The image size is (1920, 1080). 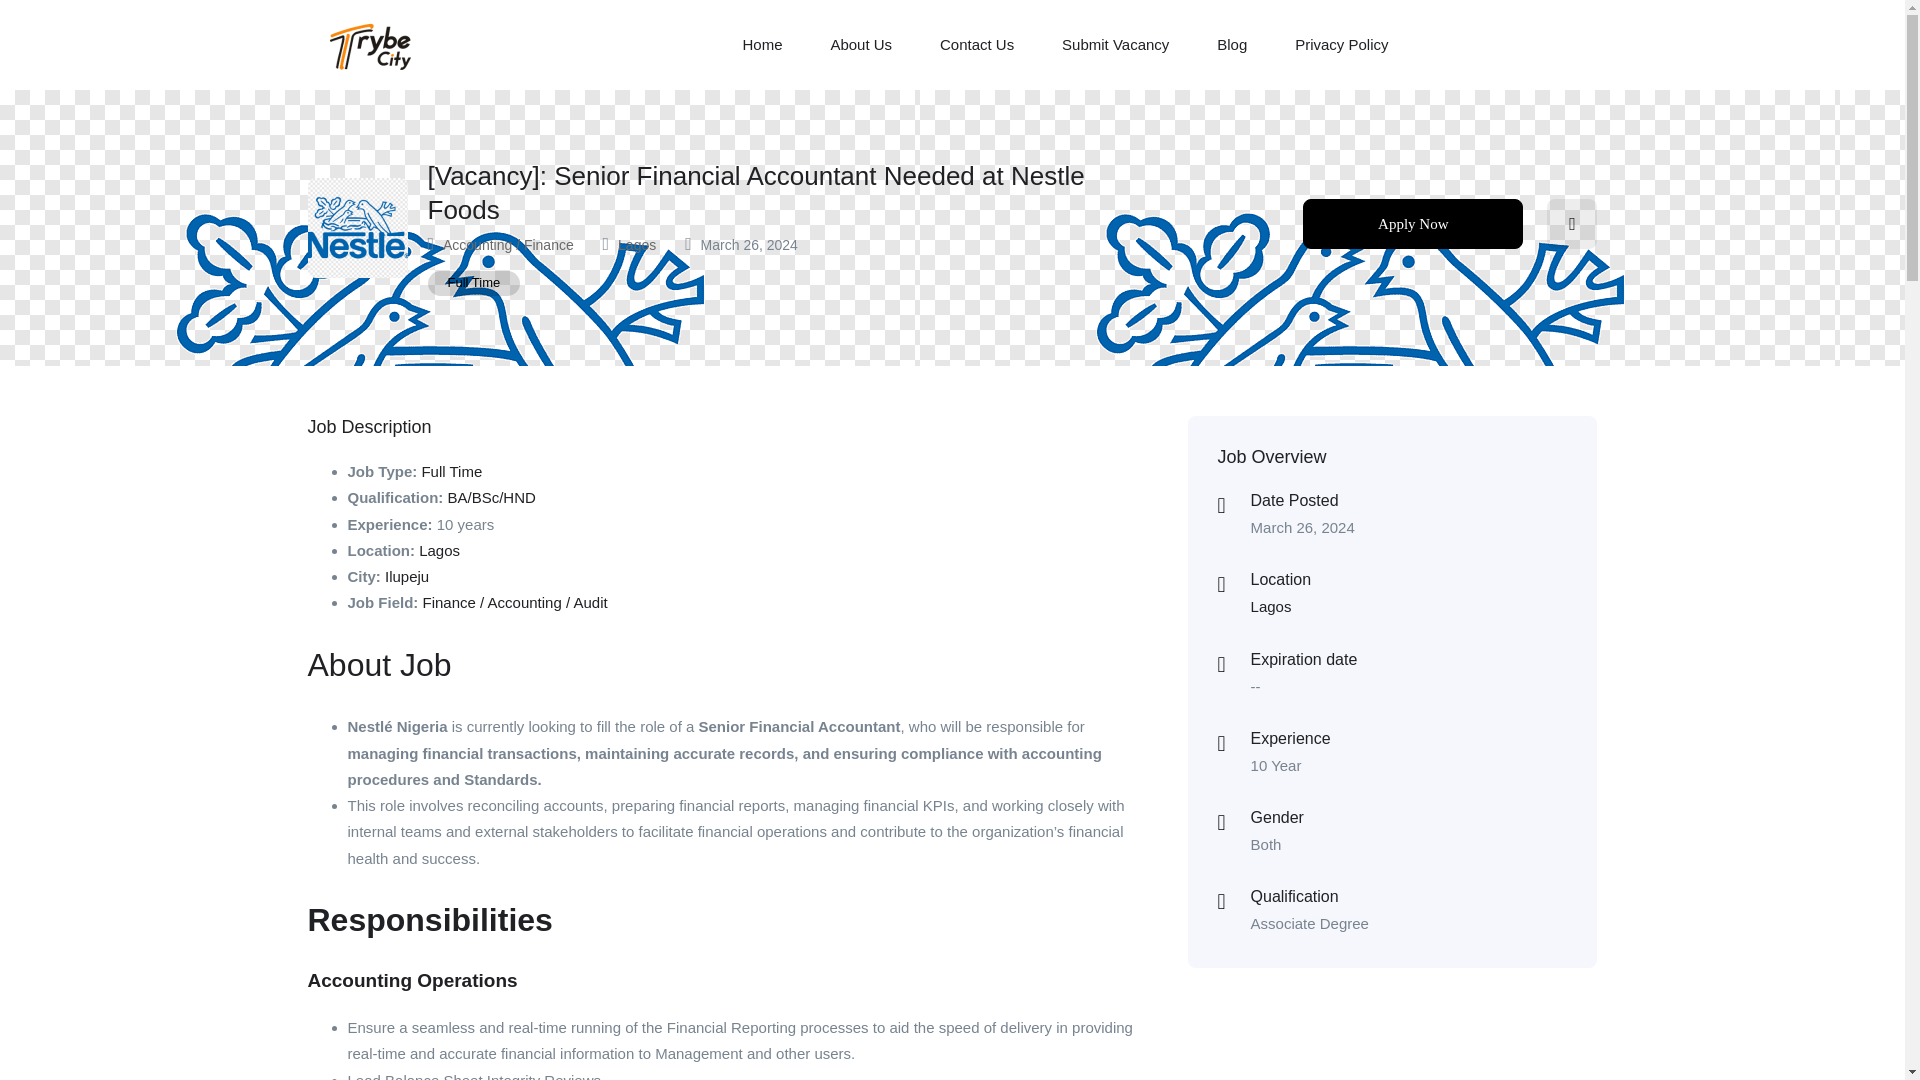 What do you see at coordinates (637, 244) in the screenshot?
I see `Lagos` at bounding box center [637, 244].